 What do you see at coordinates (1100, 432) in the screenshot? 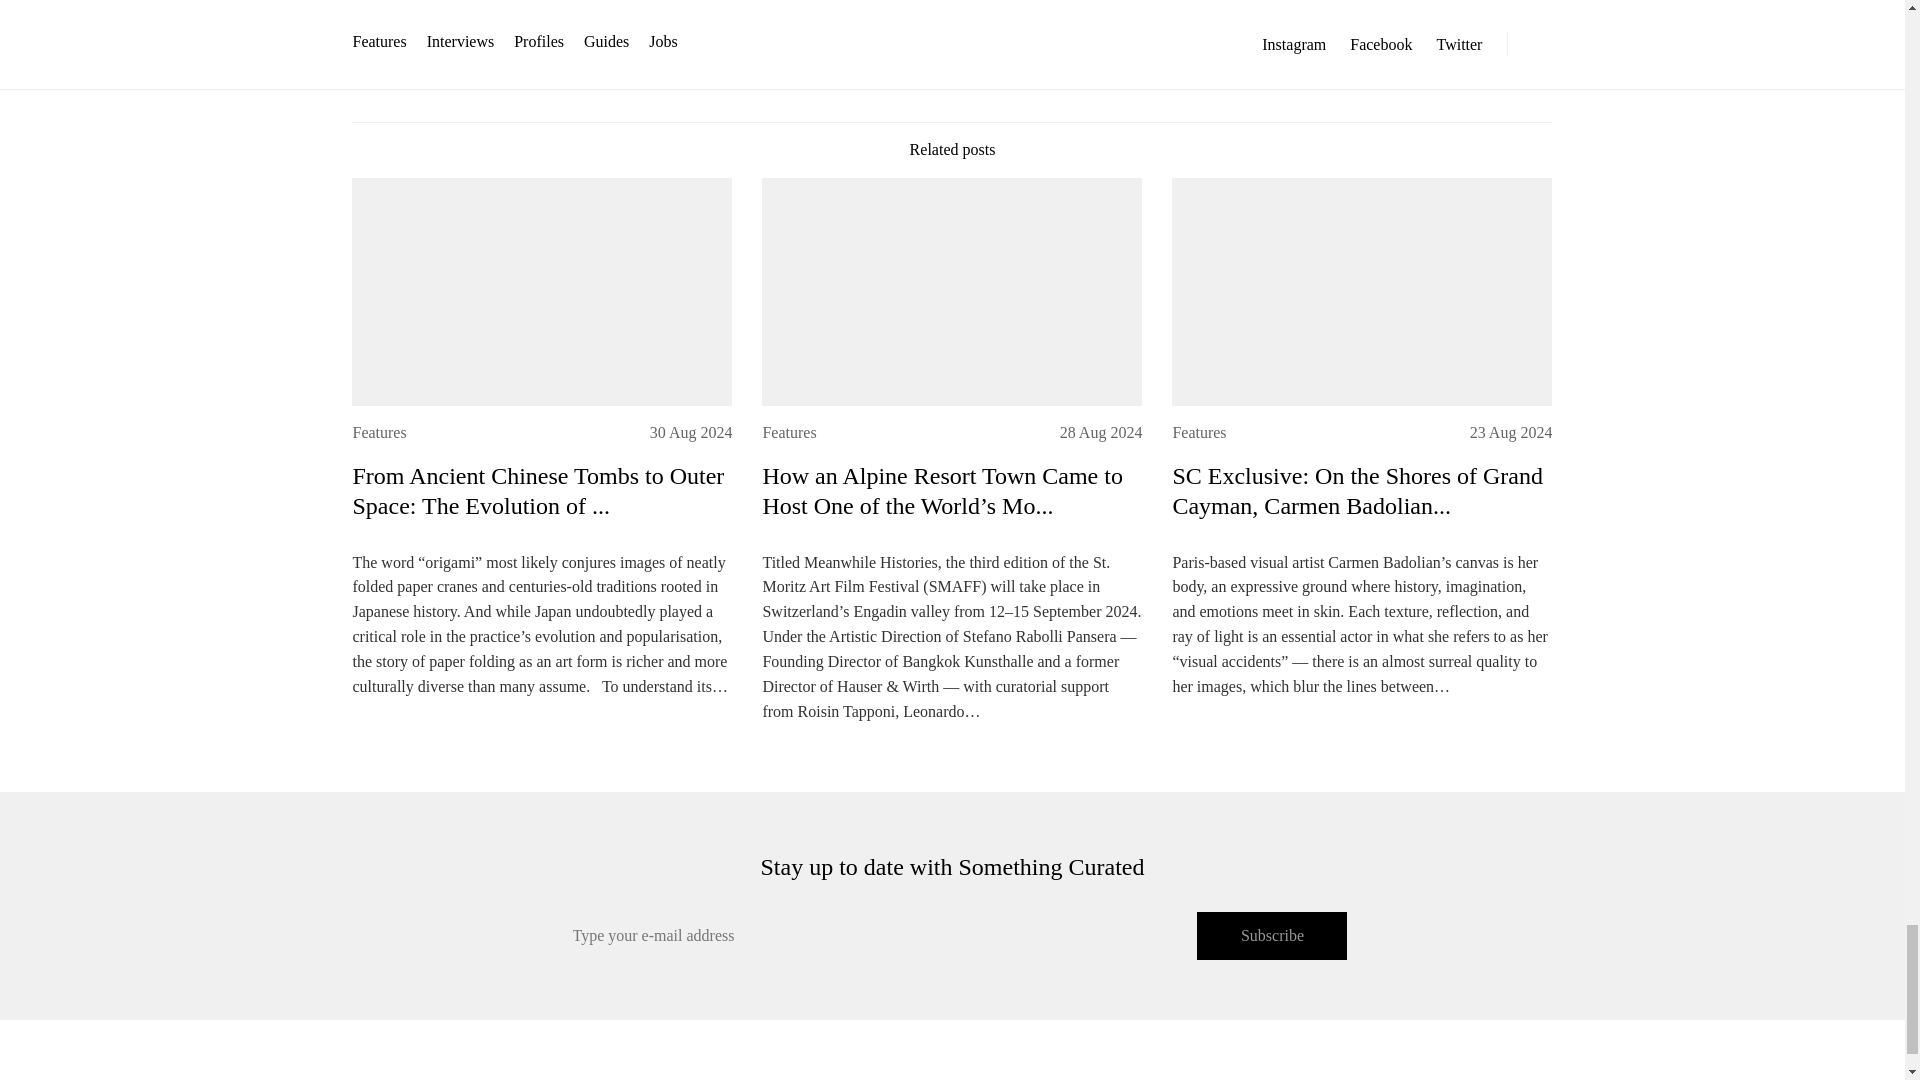
I see `28 Aug 2024` at bounding box center [1100, 432].